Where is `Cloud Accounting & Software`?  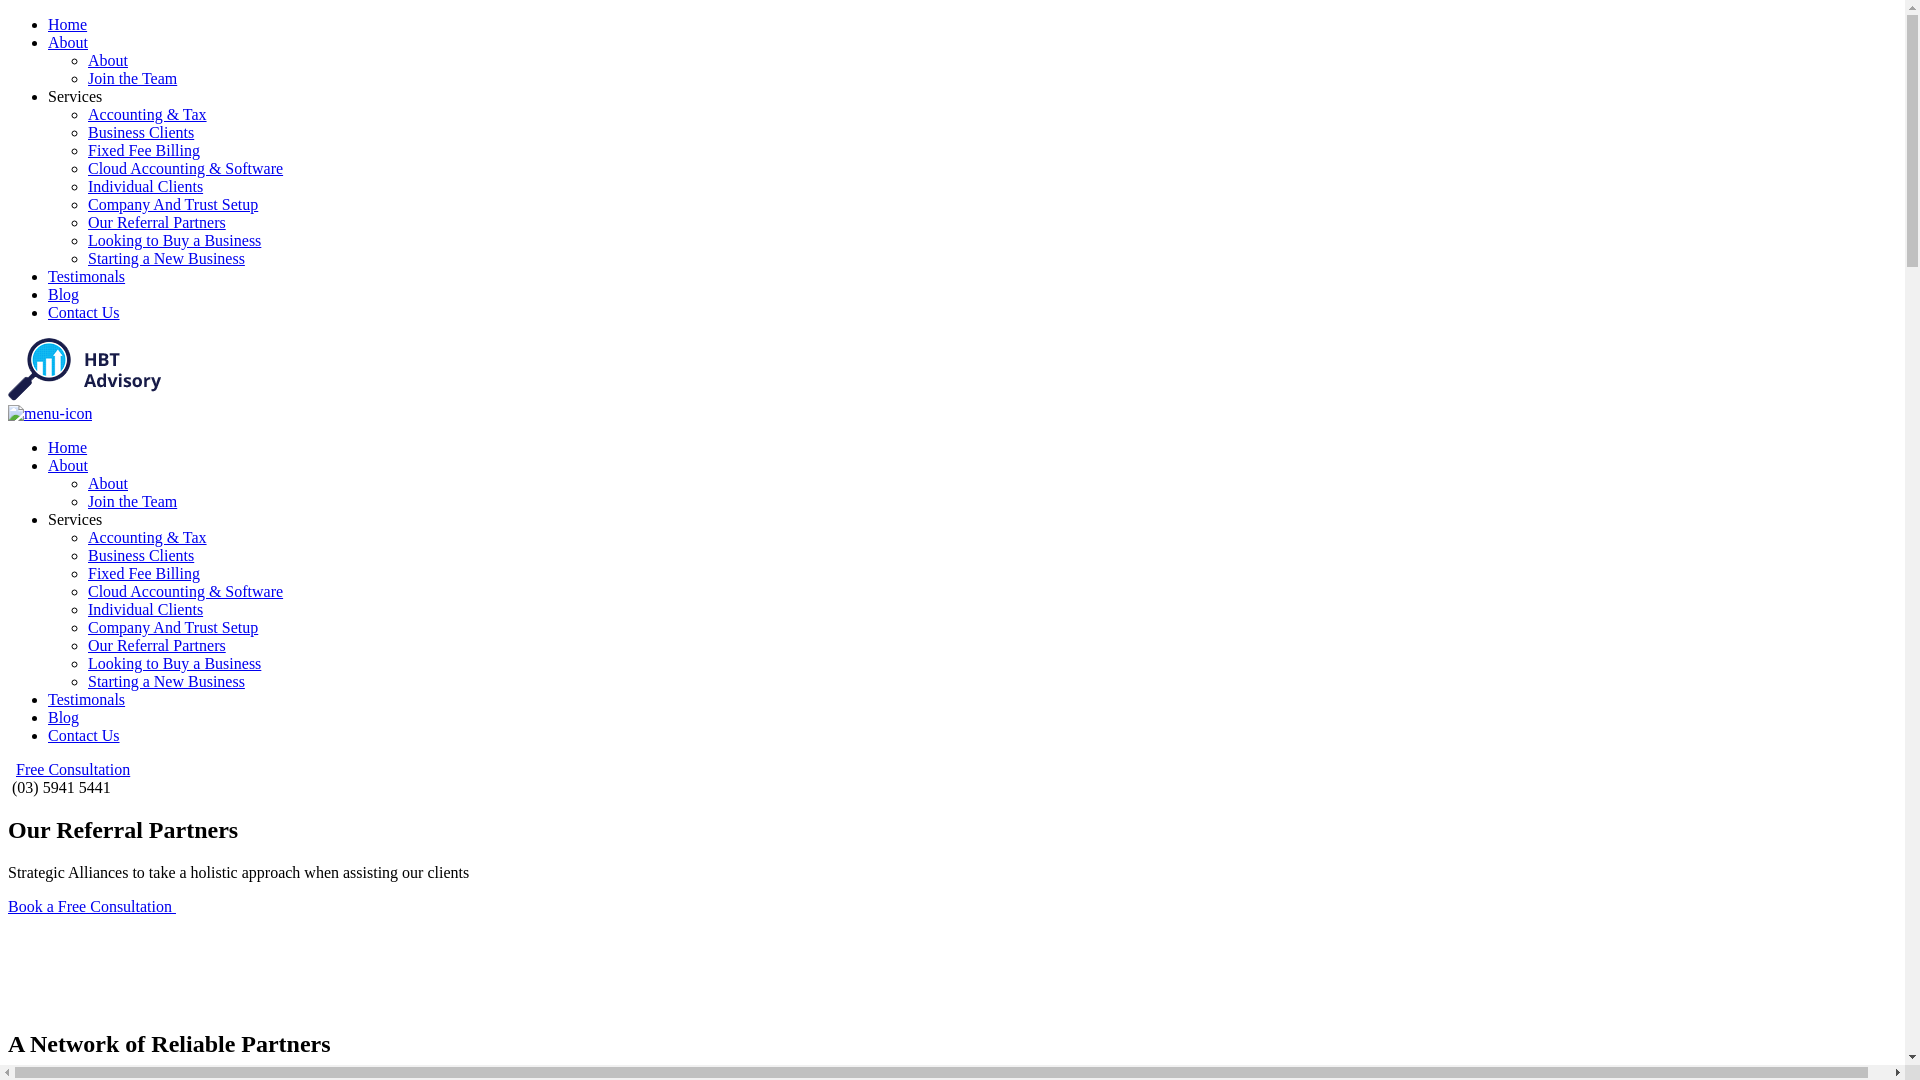 Cloud Accounting & Software is located at coordinates (186, 592).